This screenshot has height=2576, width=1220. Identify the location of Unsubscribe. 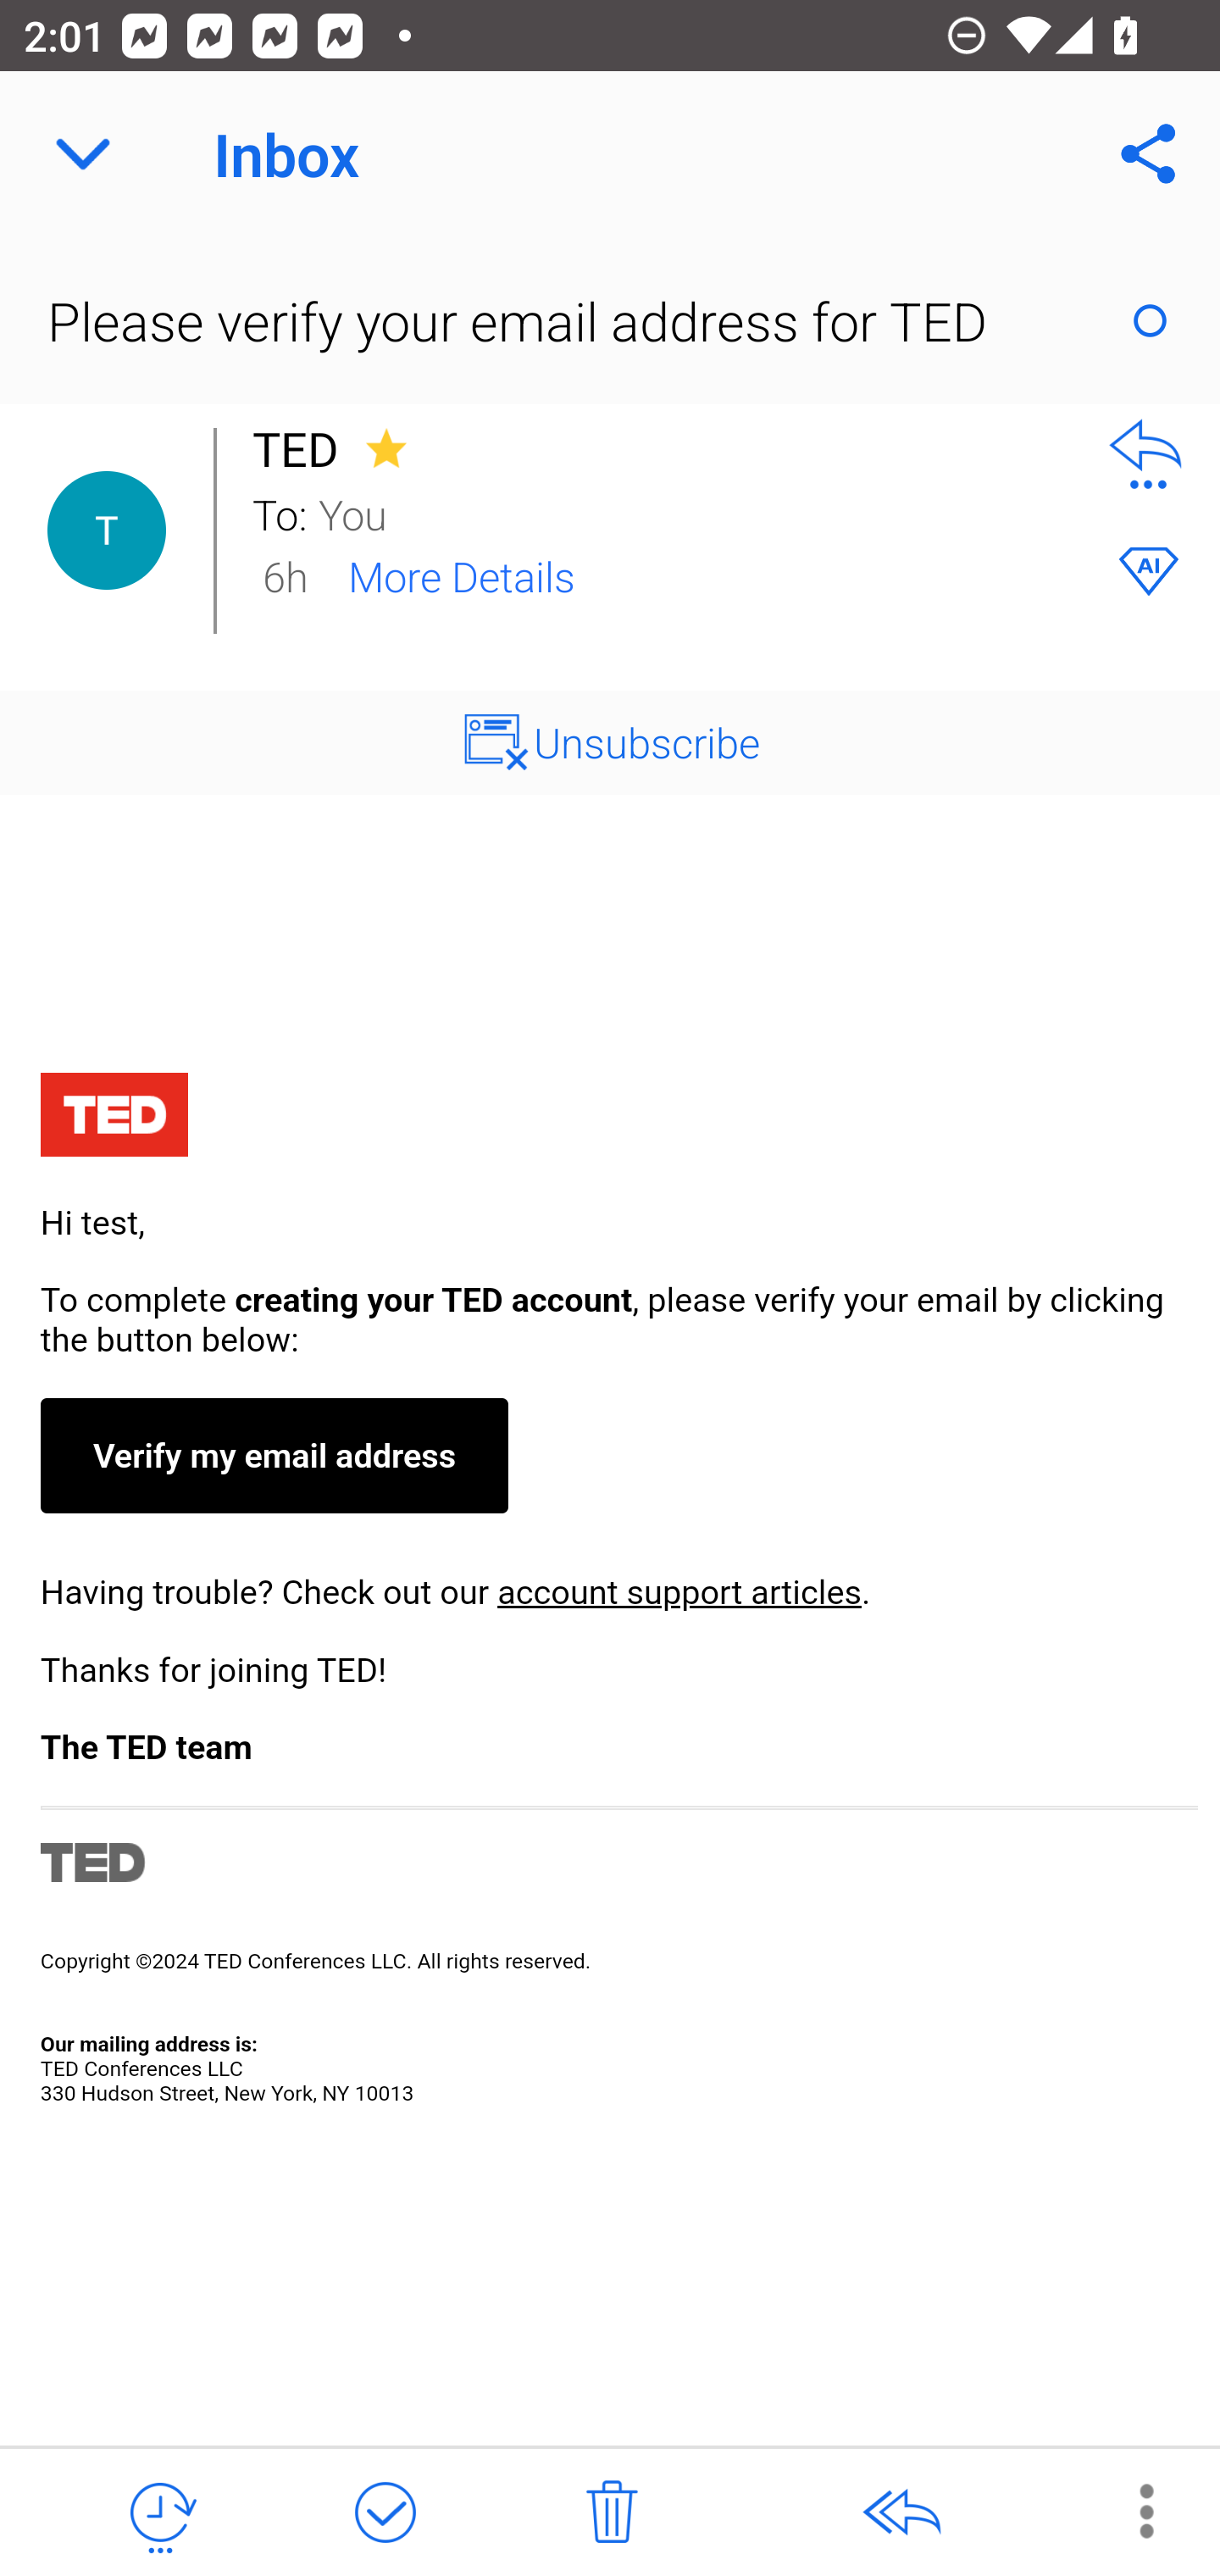
(647, 741).